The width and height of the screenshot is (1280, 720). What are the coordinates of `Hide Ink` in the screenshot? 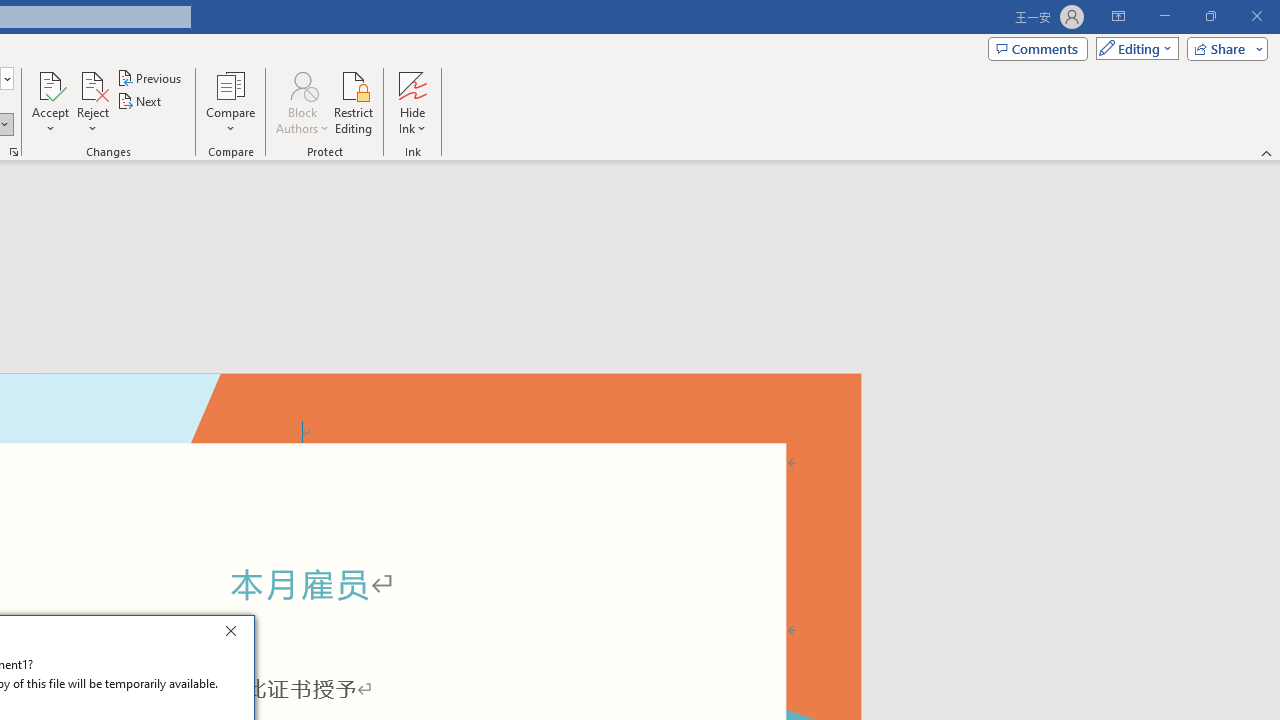 It's located at (412, 84).